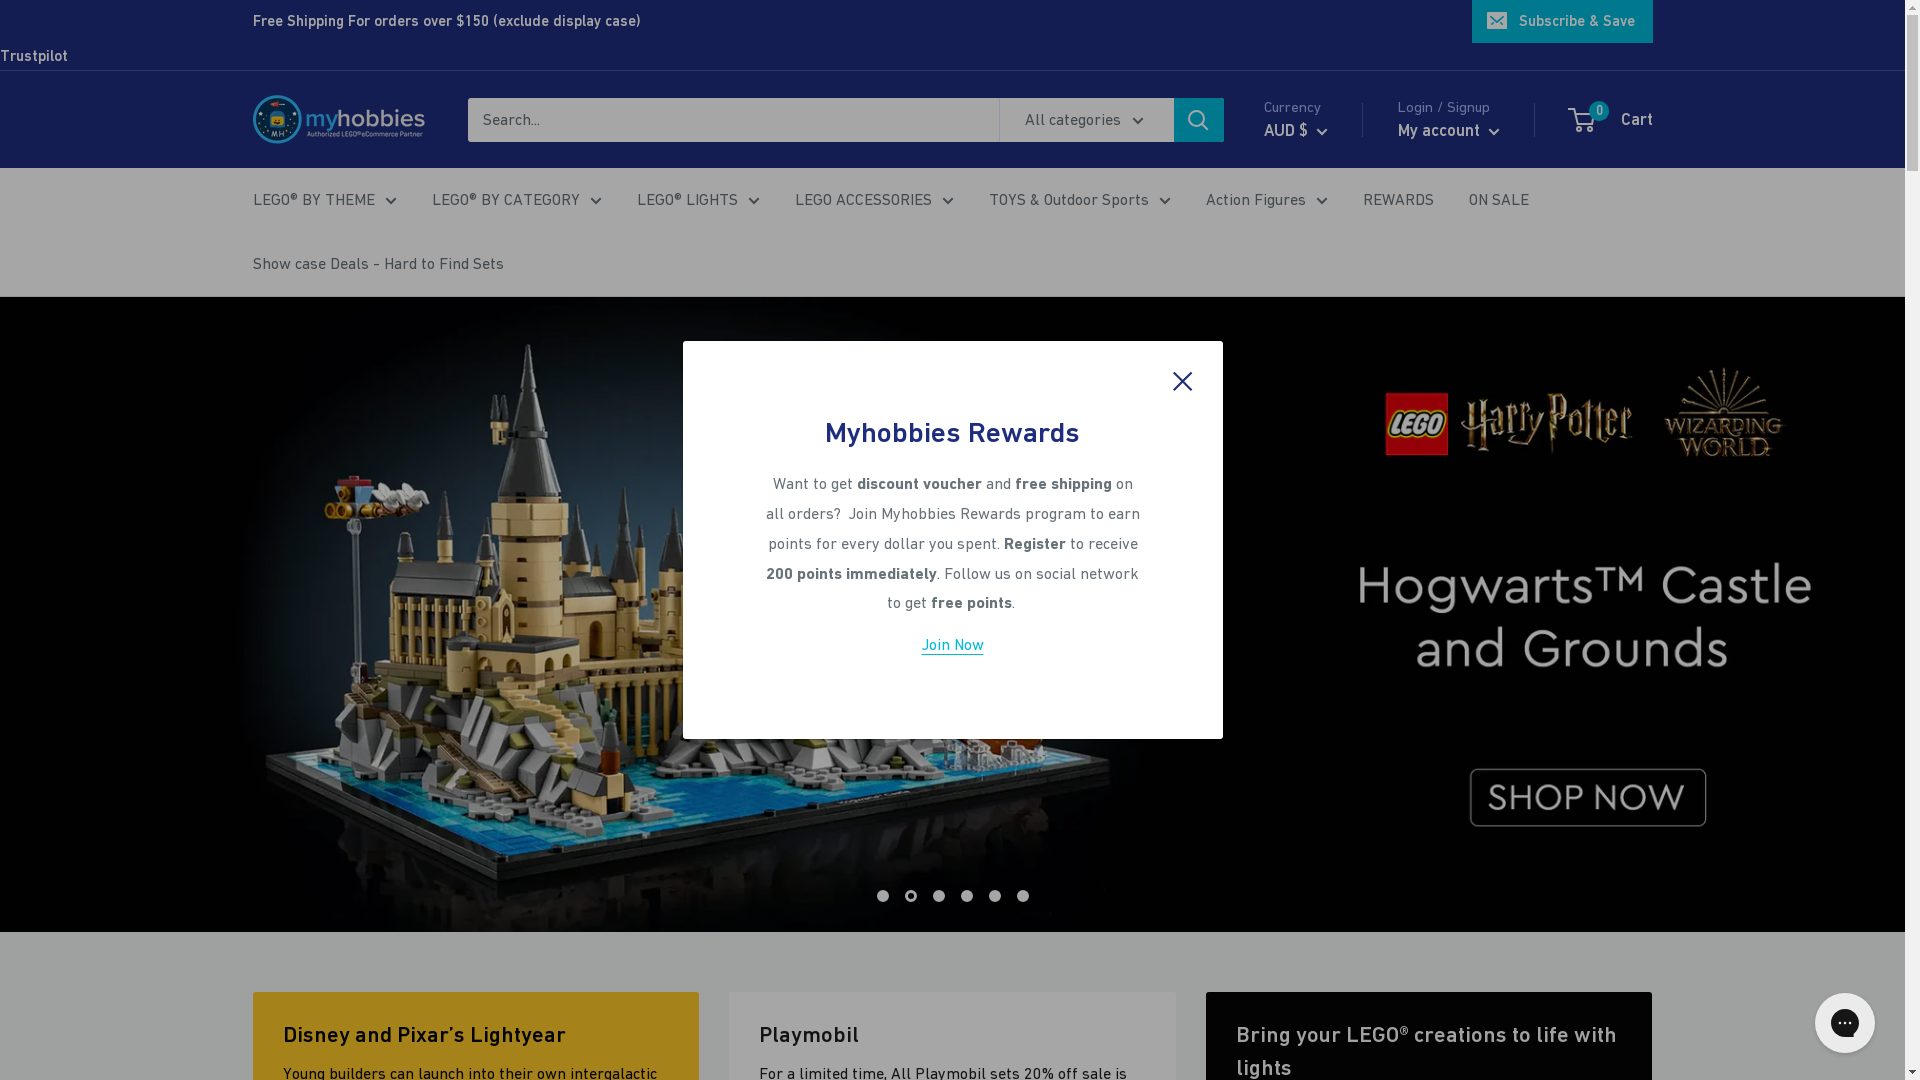  What do you see at coordinates (1326, 548) in the screenshot?
I see `AWG` at bounding box center [1326, 548].